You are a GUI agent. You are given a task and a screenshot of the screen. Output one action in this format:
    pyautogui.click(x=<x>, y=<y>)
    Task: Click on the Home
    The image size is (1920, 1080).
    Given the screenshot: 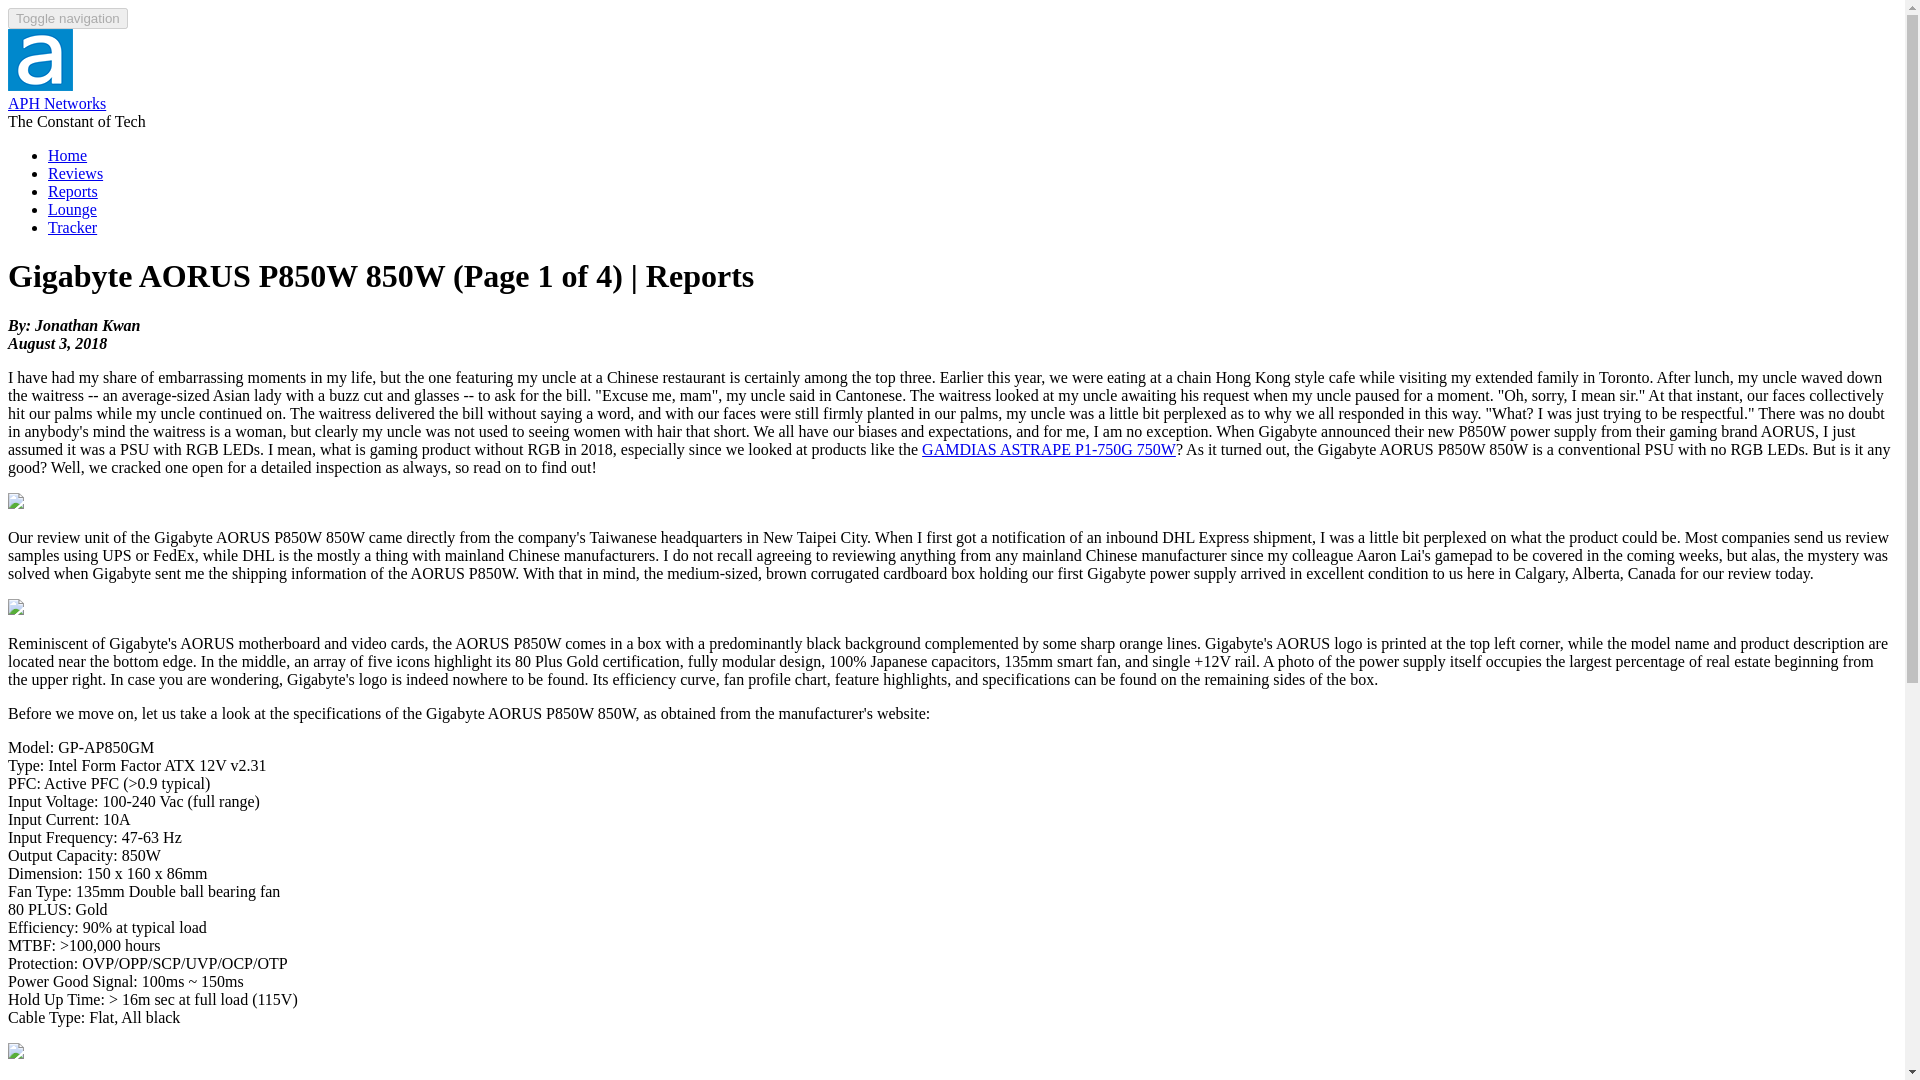 What is the action you would take?
    pyautogui.click(x=56, y=104)
    